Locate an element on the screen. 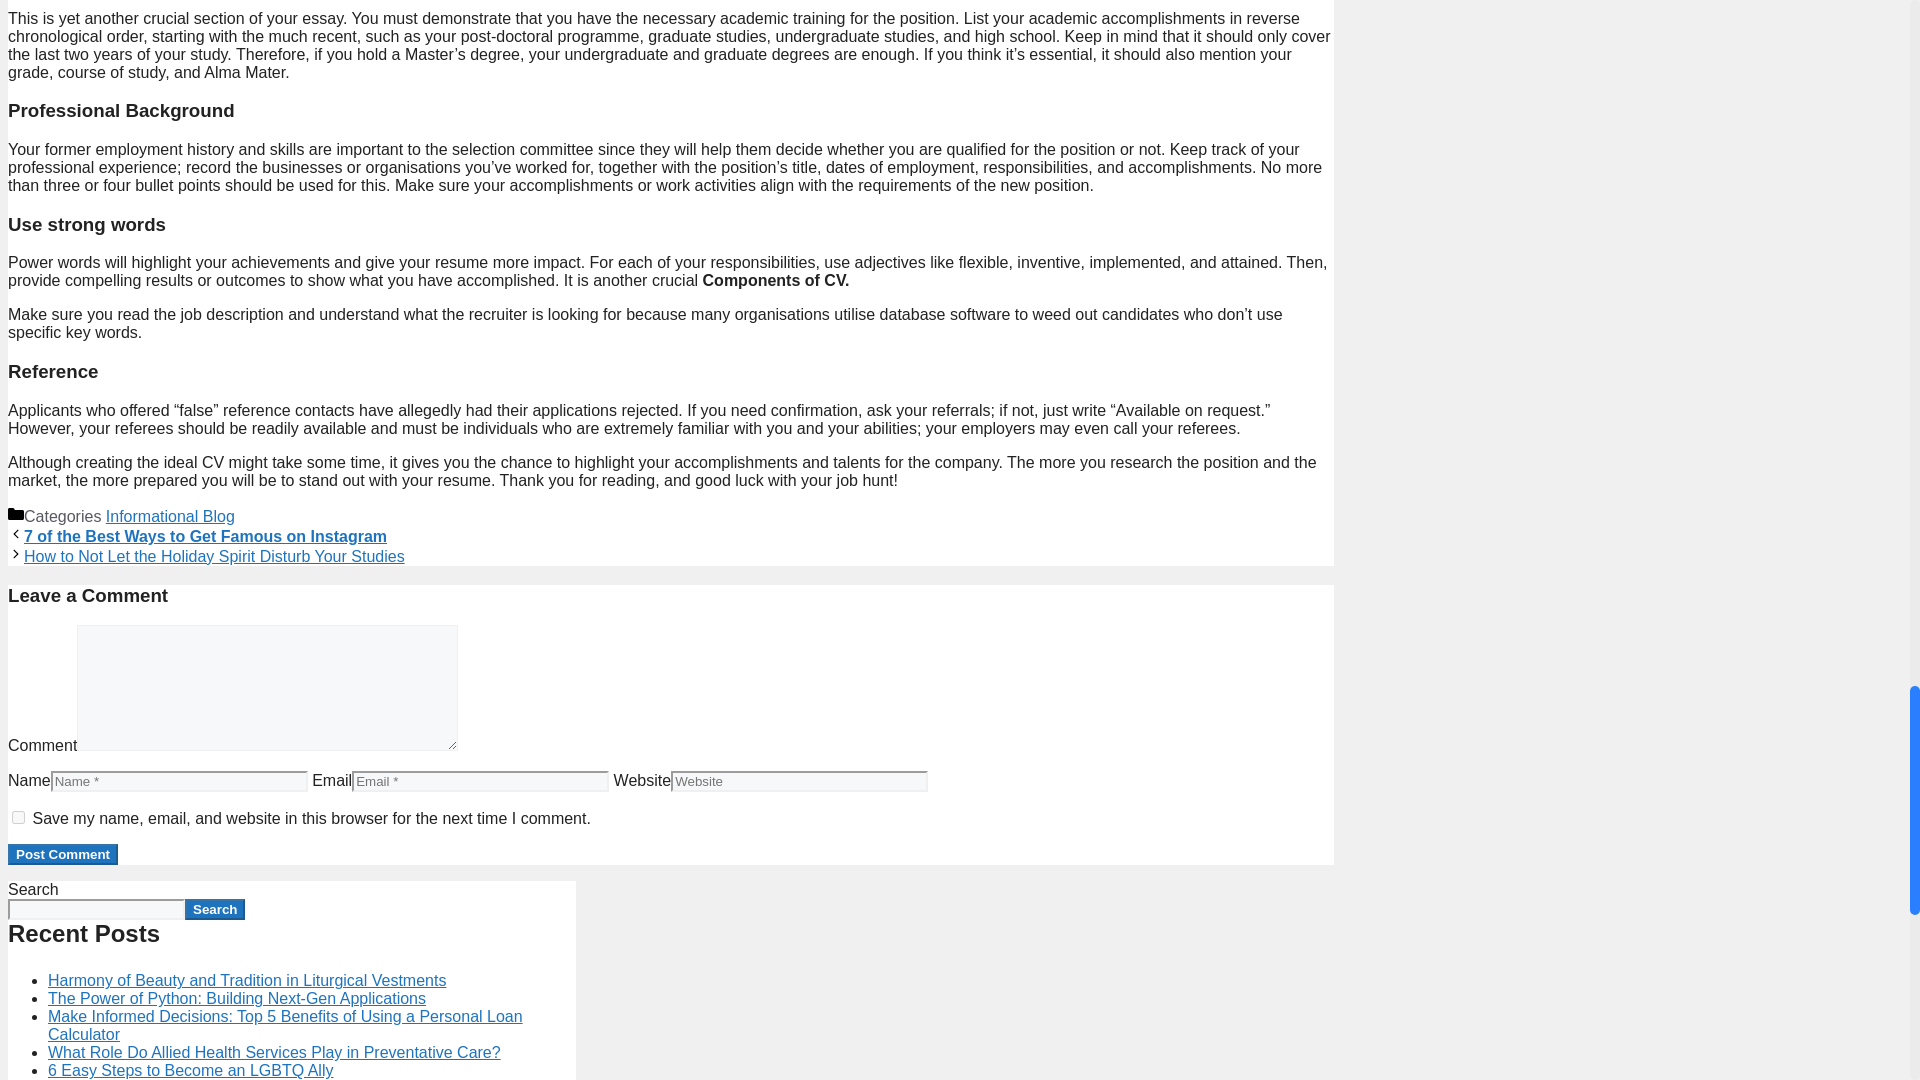  yes is located at coordinates (18, 818).